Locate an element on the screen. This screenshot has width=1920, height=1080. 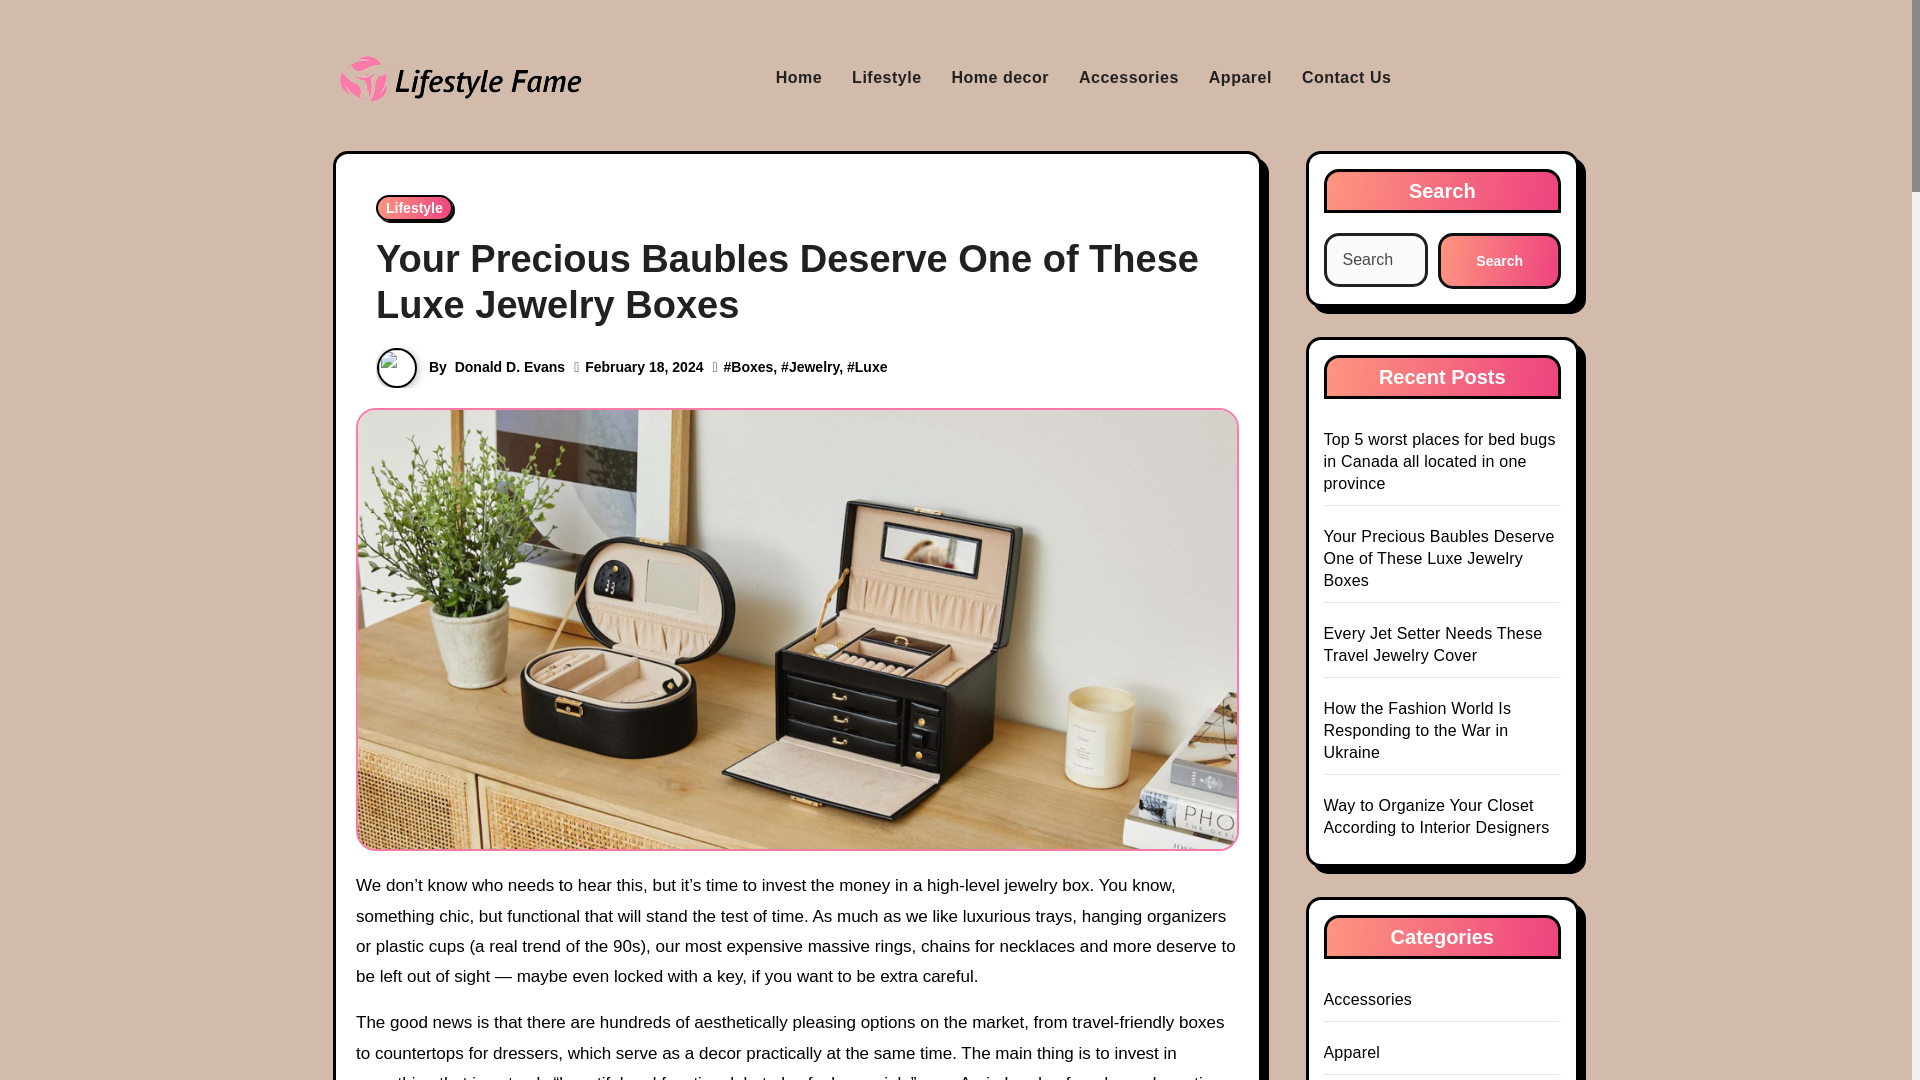
Jewelry is located at coordinates (814, 366).